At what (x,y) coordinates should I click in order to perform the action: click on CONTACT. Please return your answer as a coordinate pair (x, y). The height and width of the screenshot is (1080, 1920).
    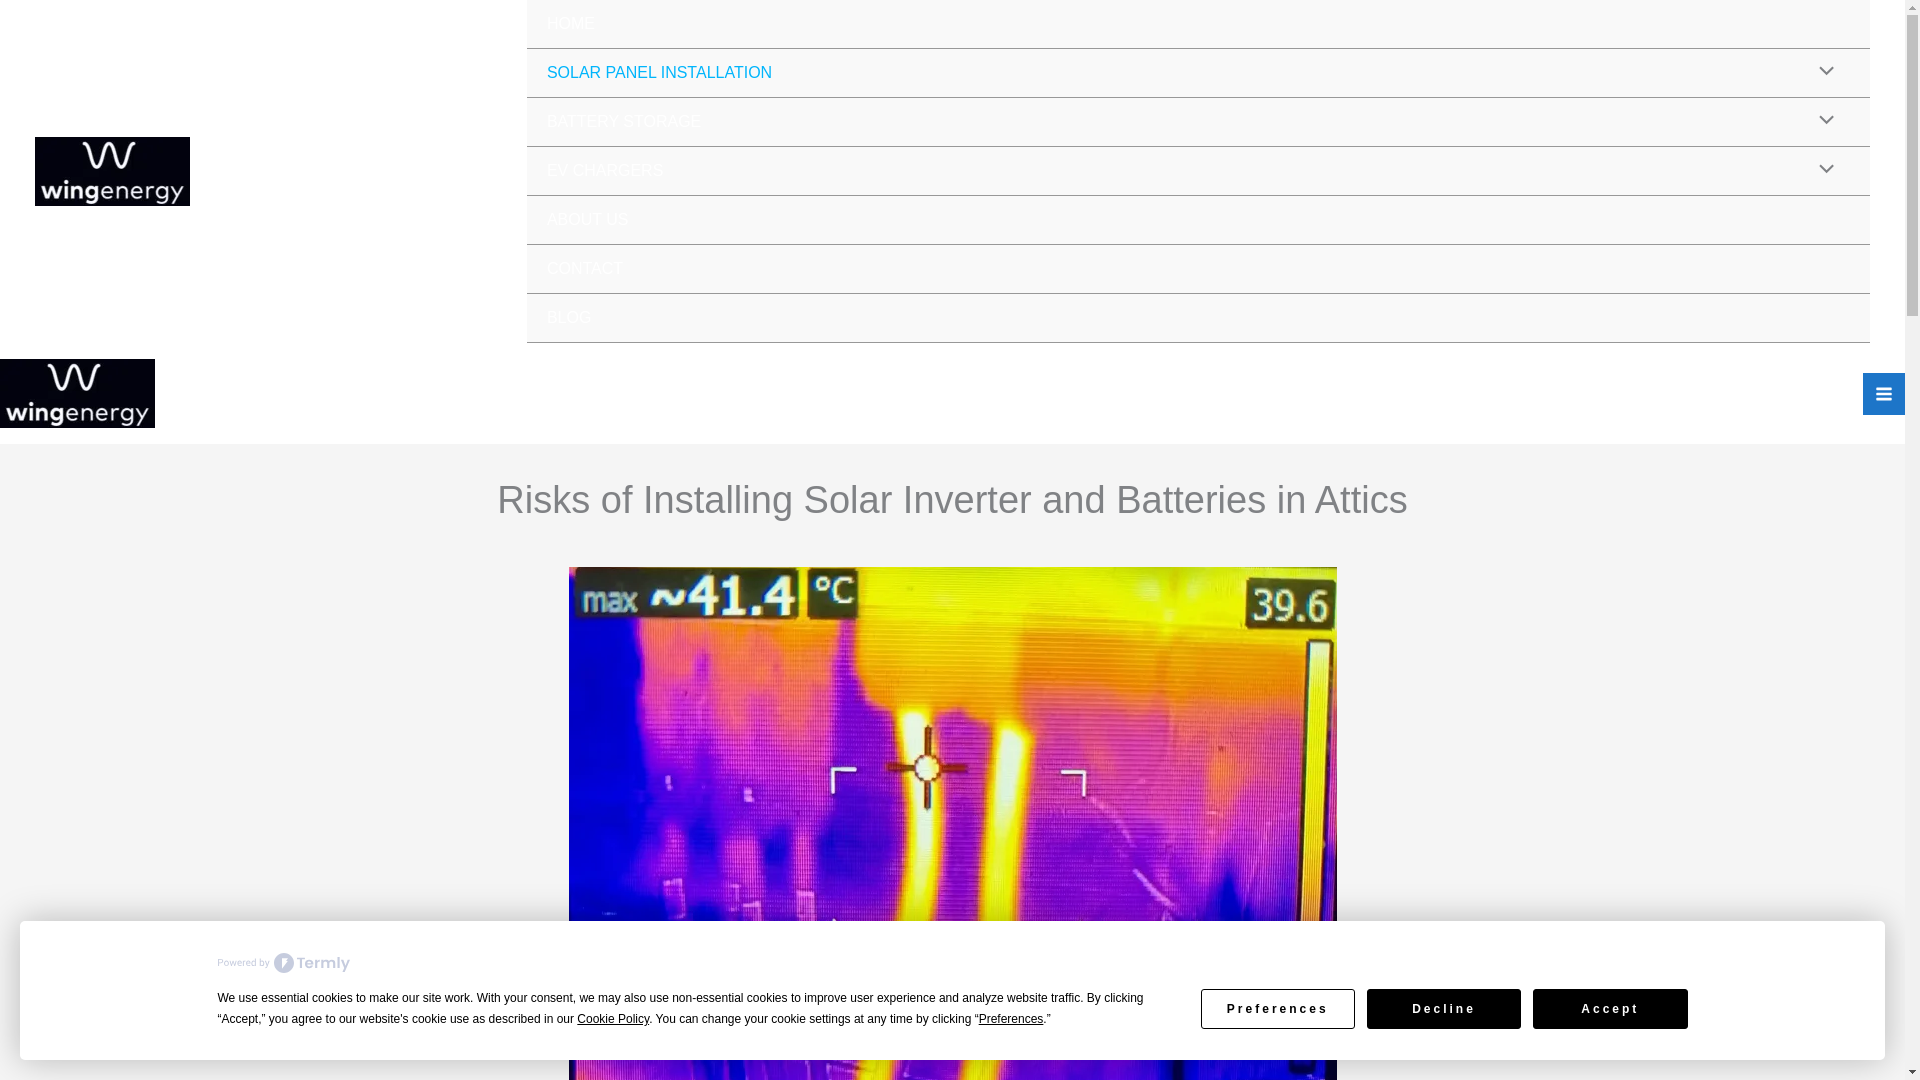
    Looking at the image, I should click on (1198, 269).